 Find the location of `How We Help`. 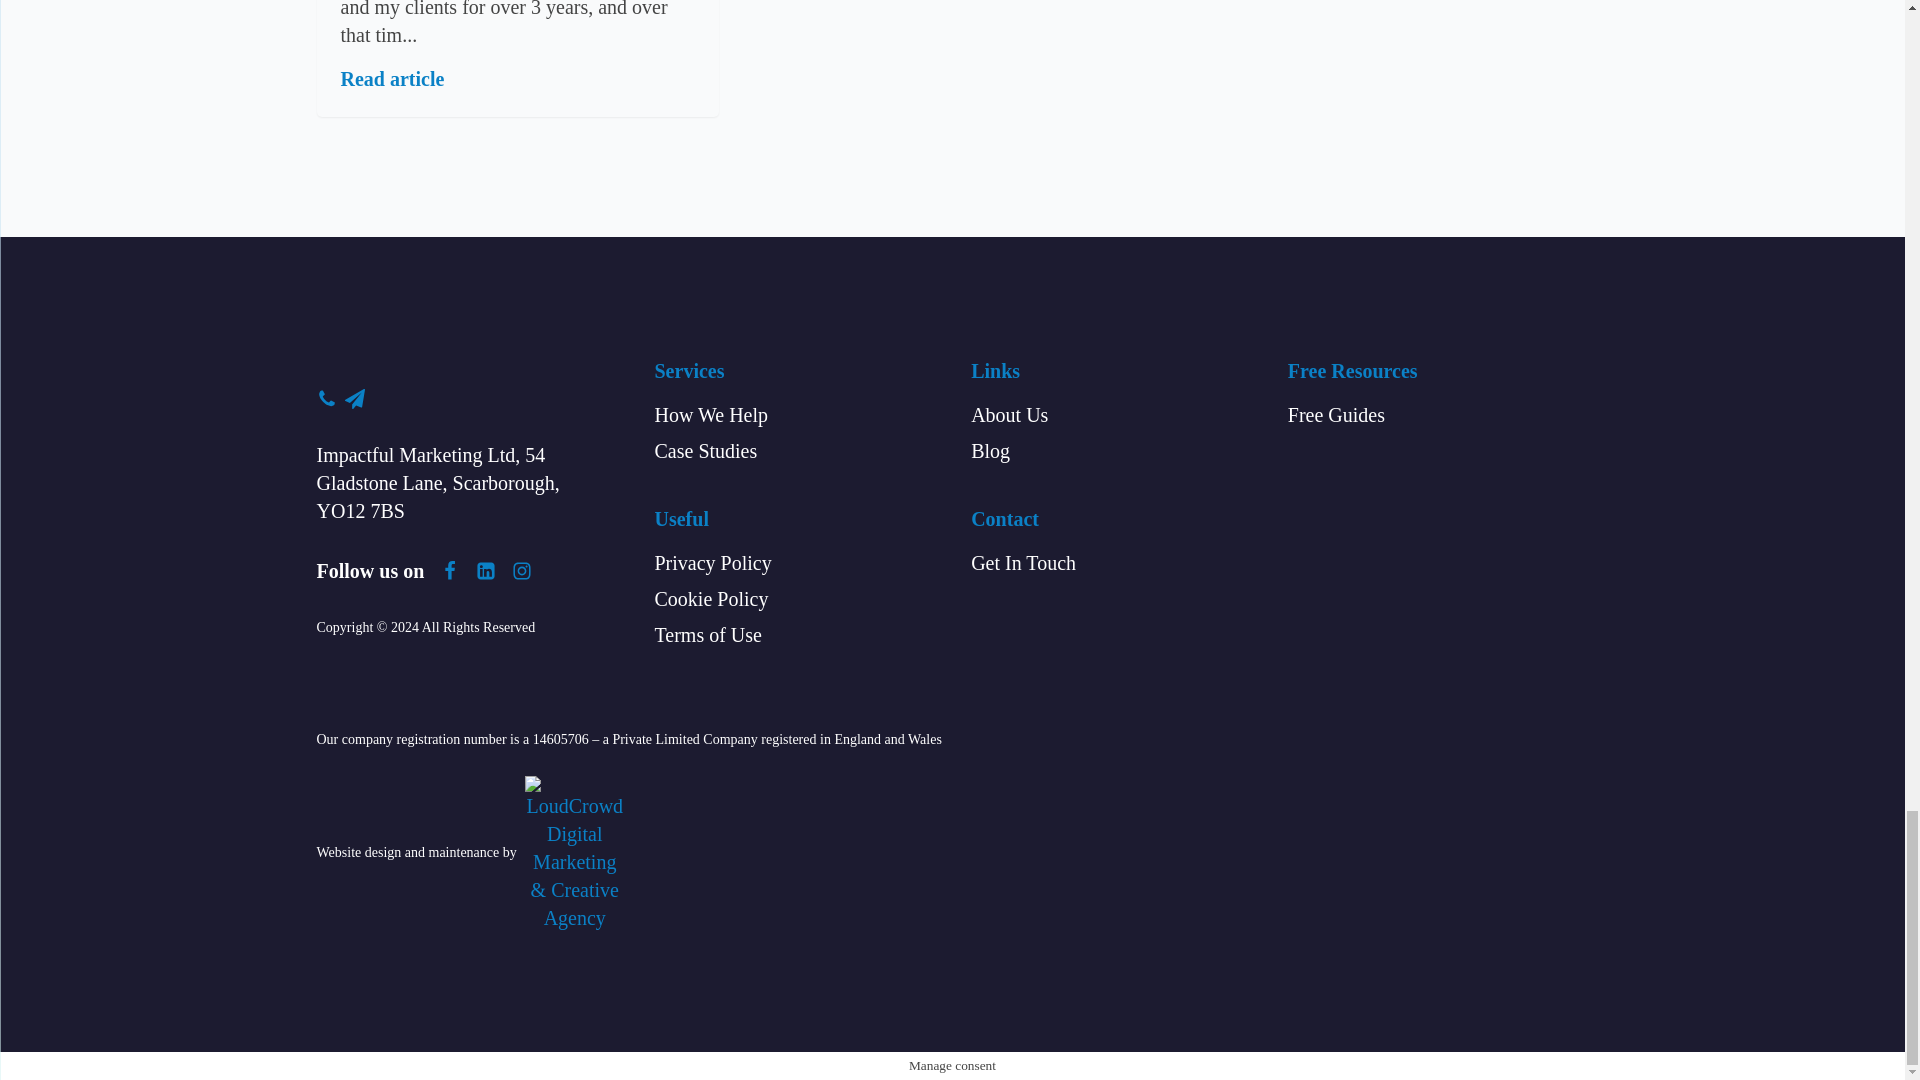

How We Help is located at coordinates (711, 414).